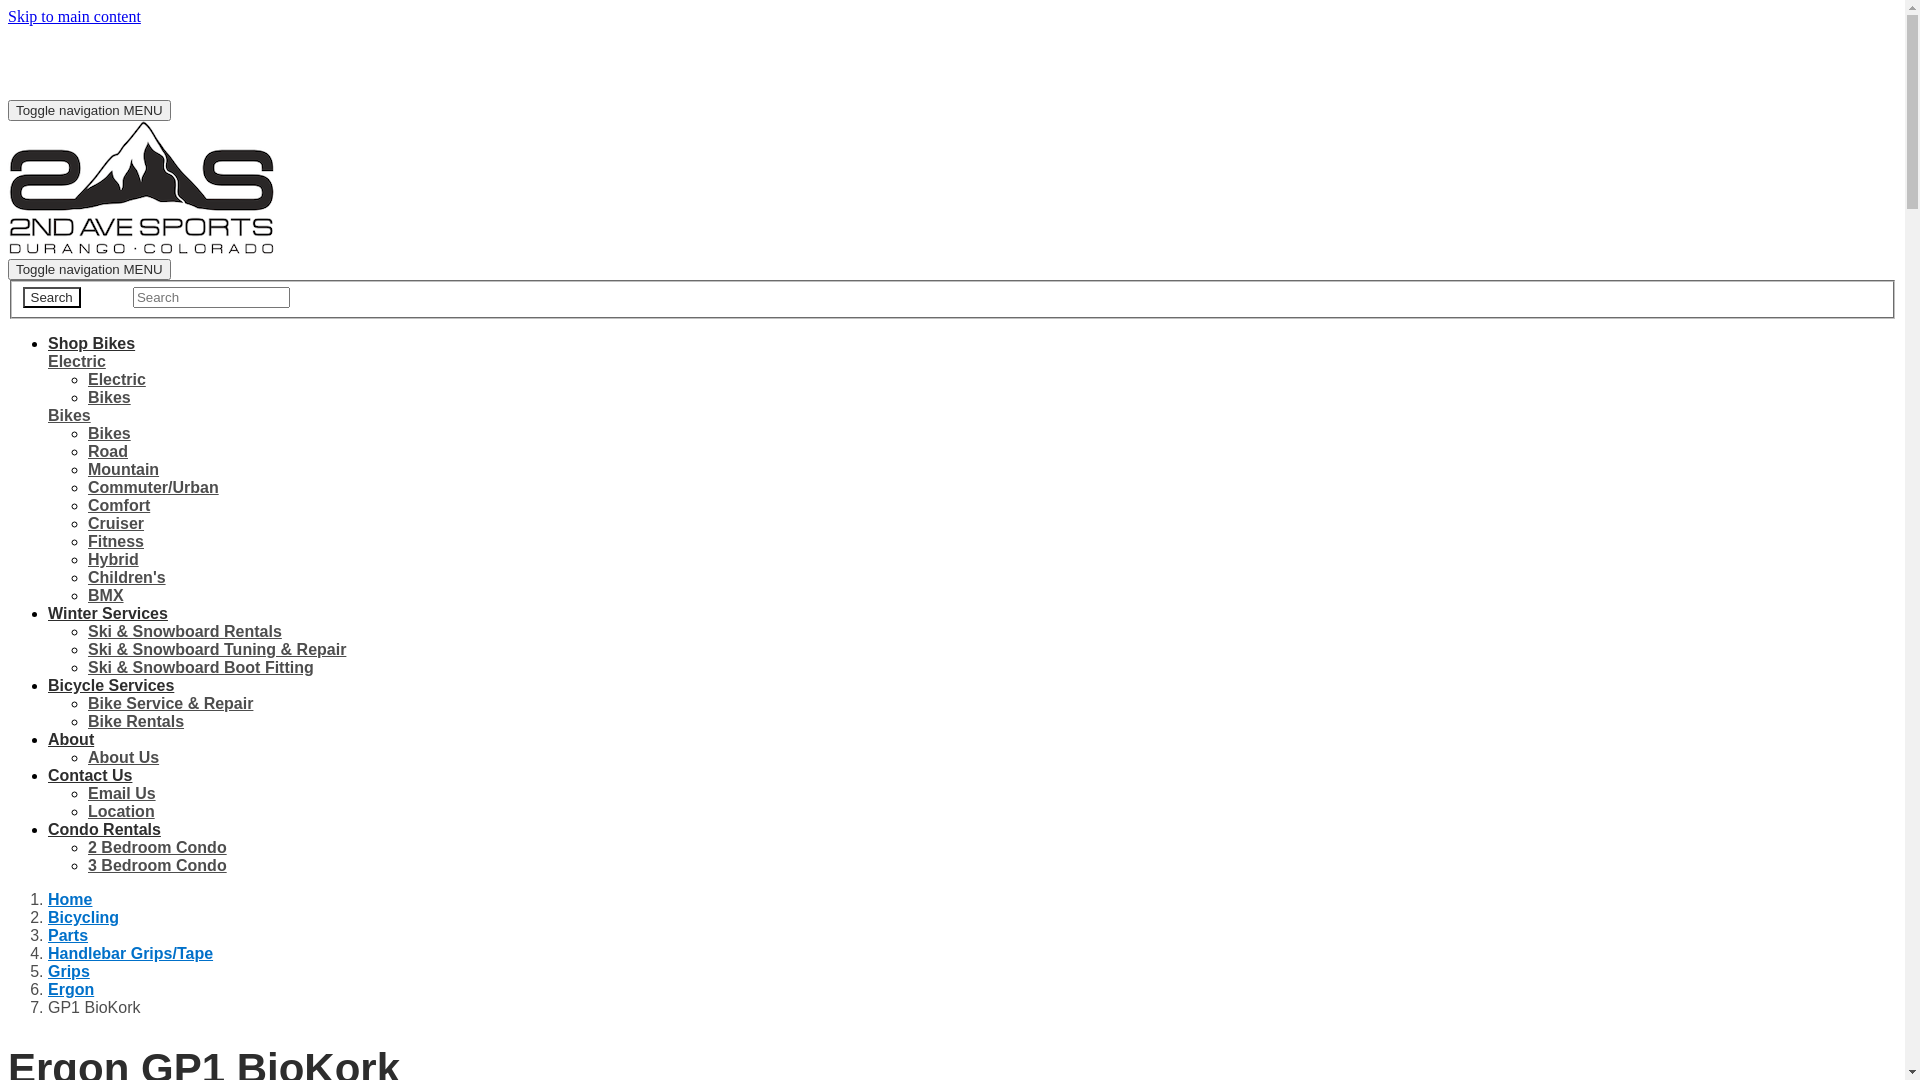 The width and height of the screenshot is (1920, 1080). What do you see at coordinates (185, 632) in the screenshot?
I see `Ski & Snowboard Rentals` at bounding box center [185, 632].